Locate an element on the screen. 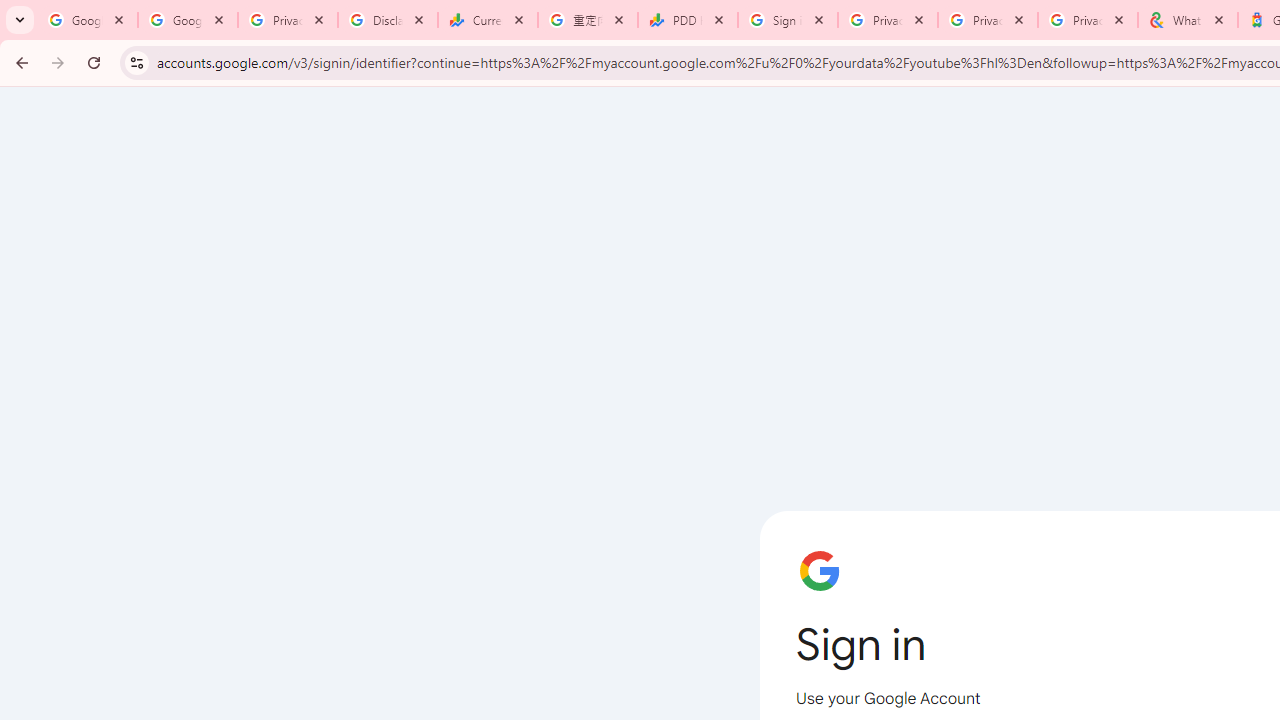 This screenshot has height=720, width=1280. Sign in - Google Accounts is located at coordinates (788, 20).